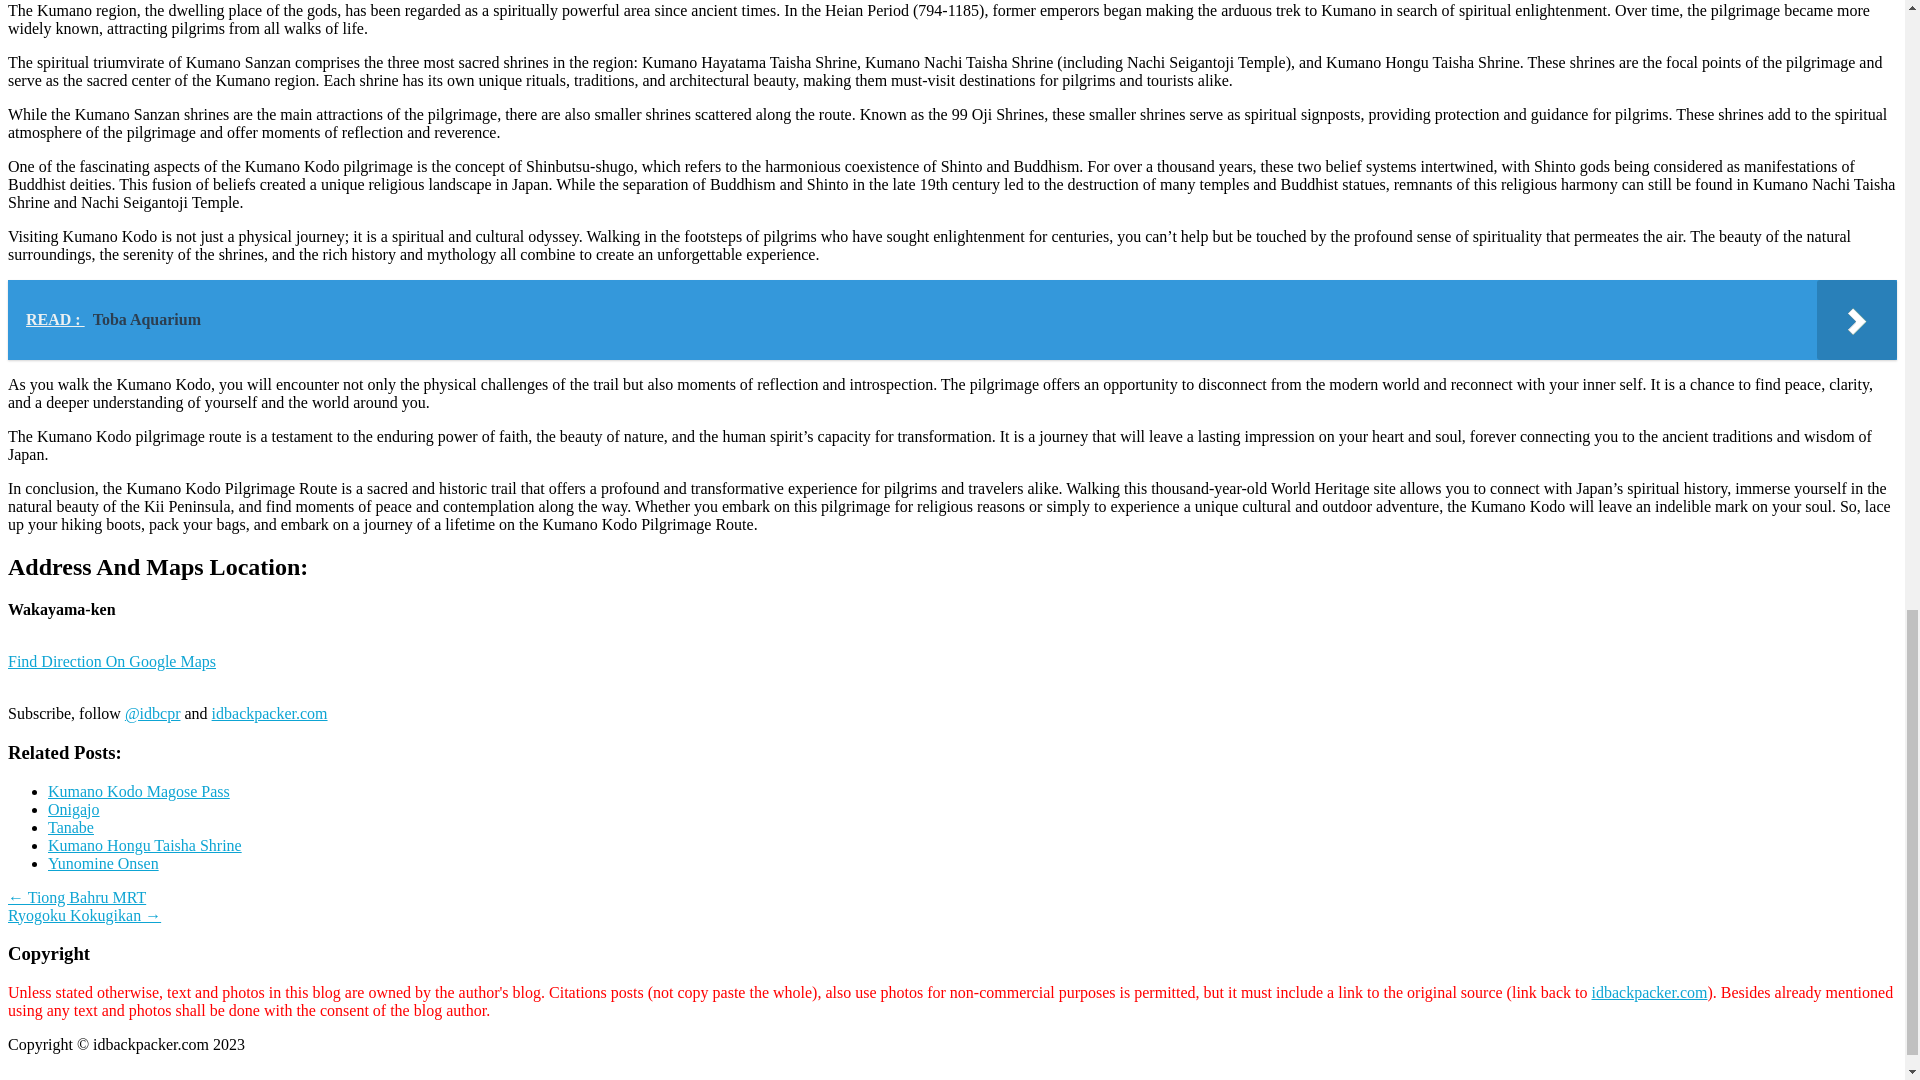 The image size is (1920, 1080). What do you see at coordinates (111, 670) in the screenshot?
I see `Find Direction On Google Maps` at bounding box center [111, 670].